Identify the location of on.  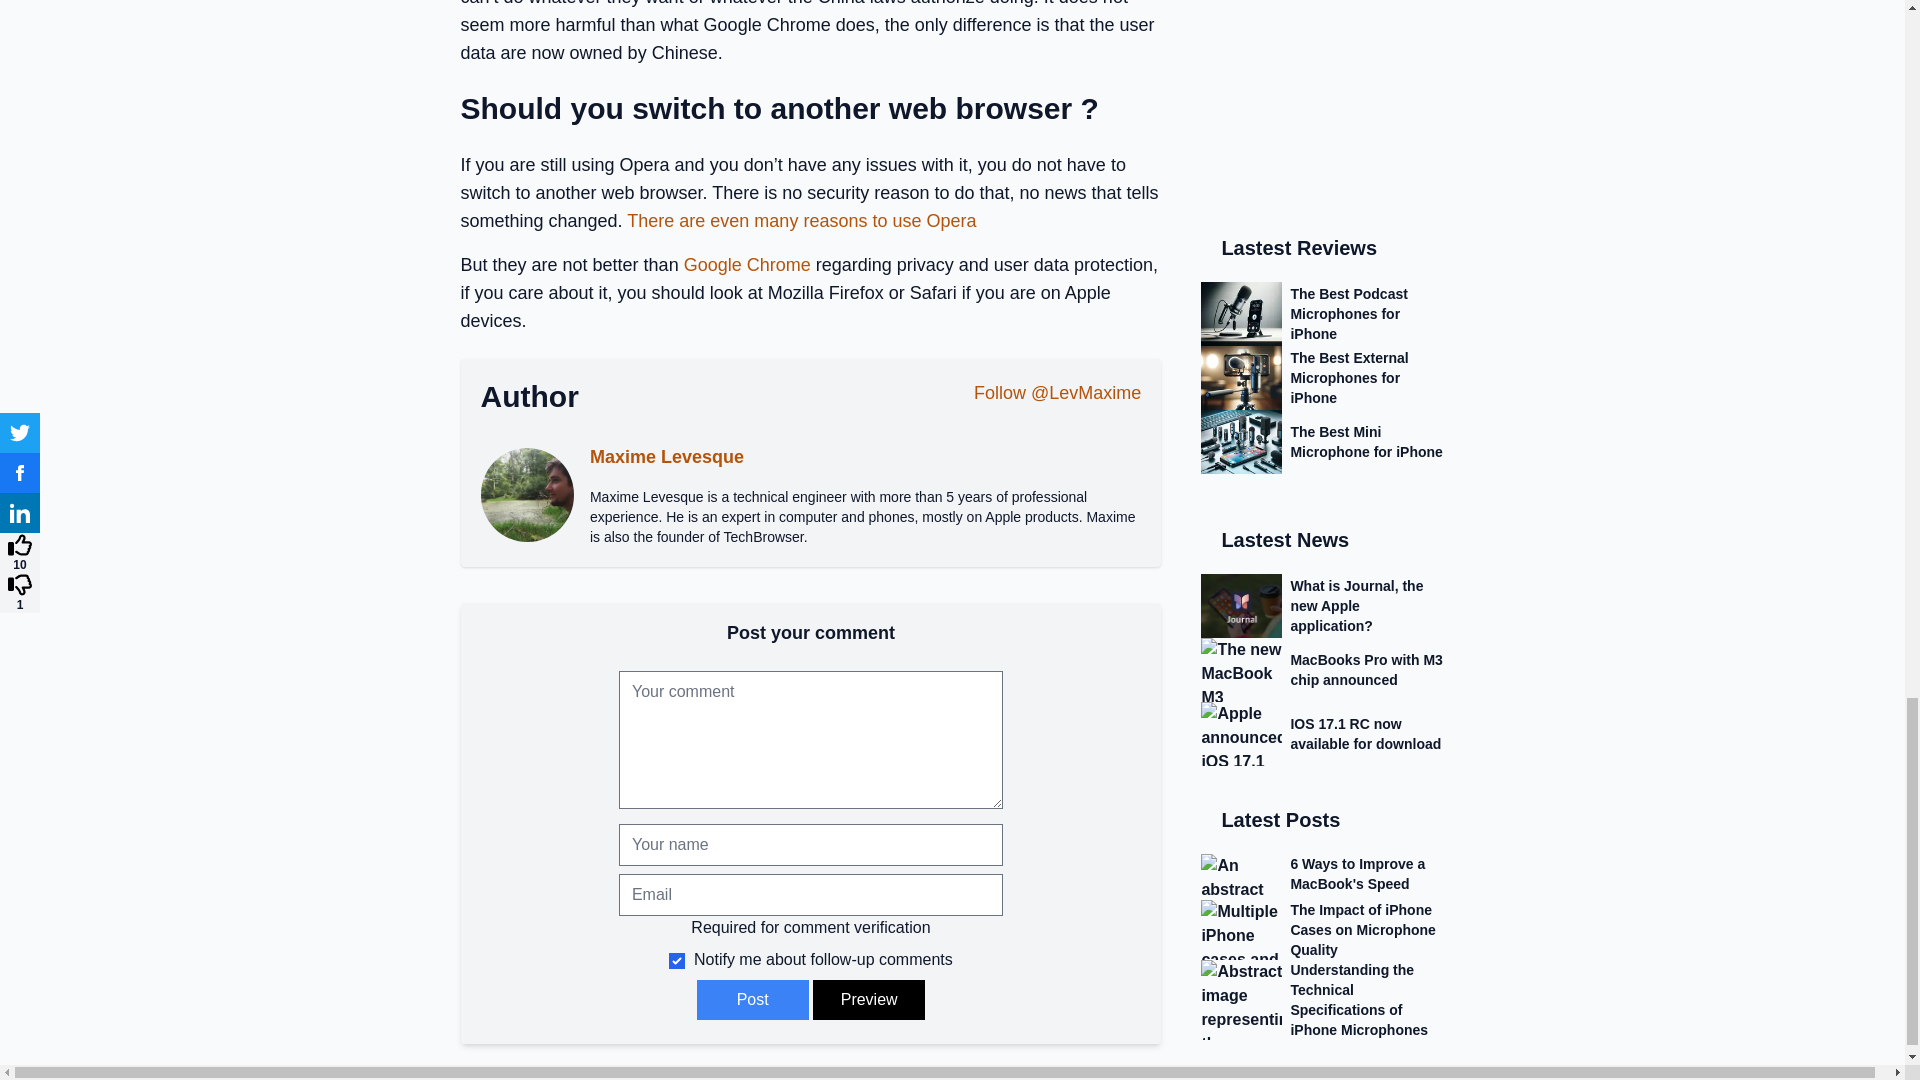
(676, 960).